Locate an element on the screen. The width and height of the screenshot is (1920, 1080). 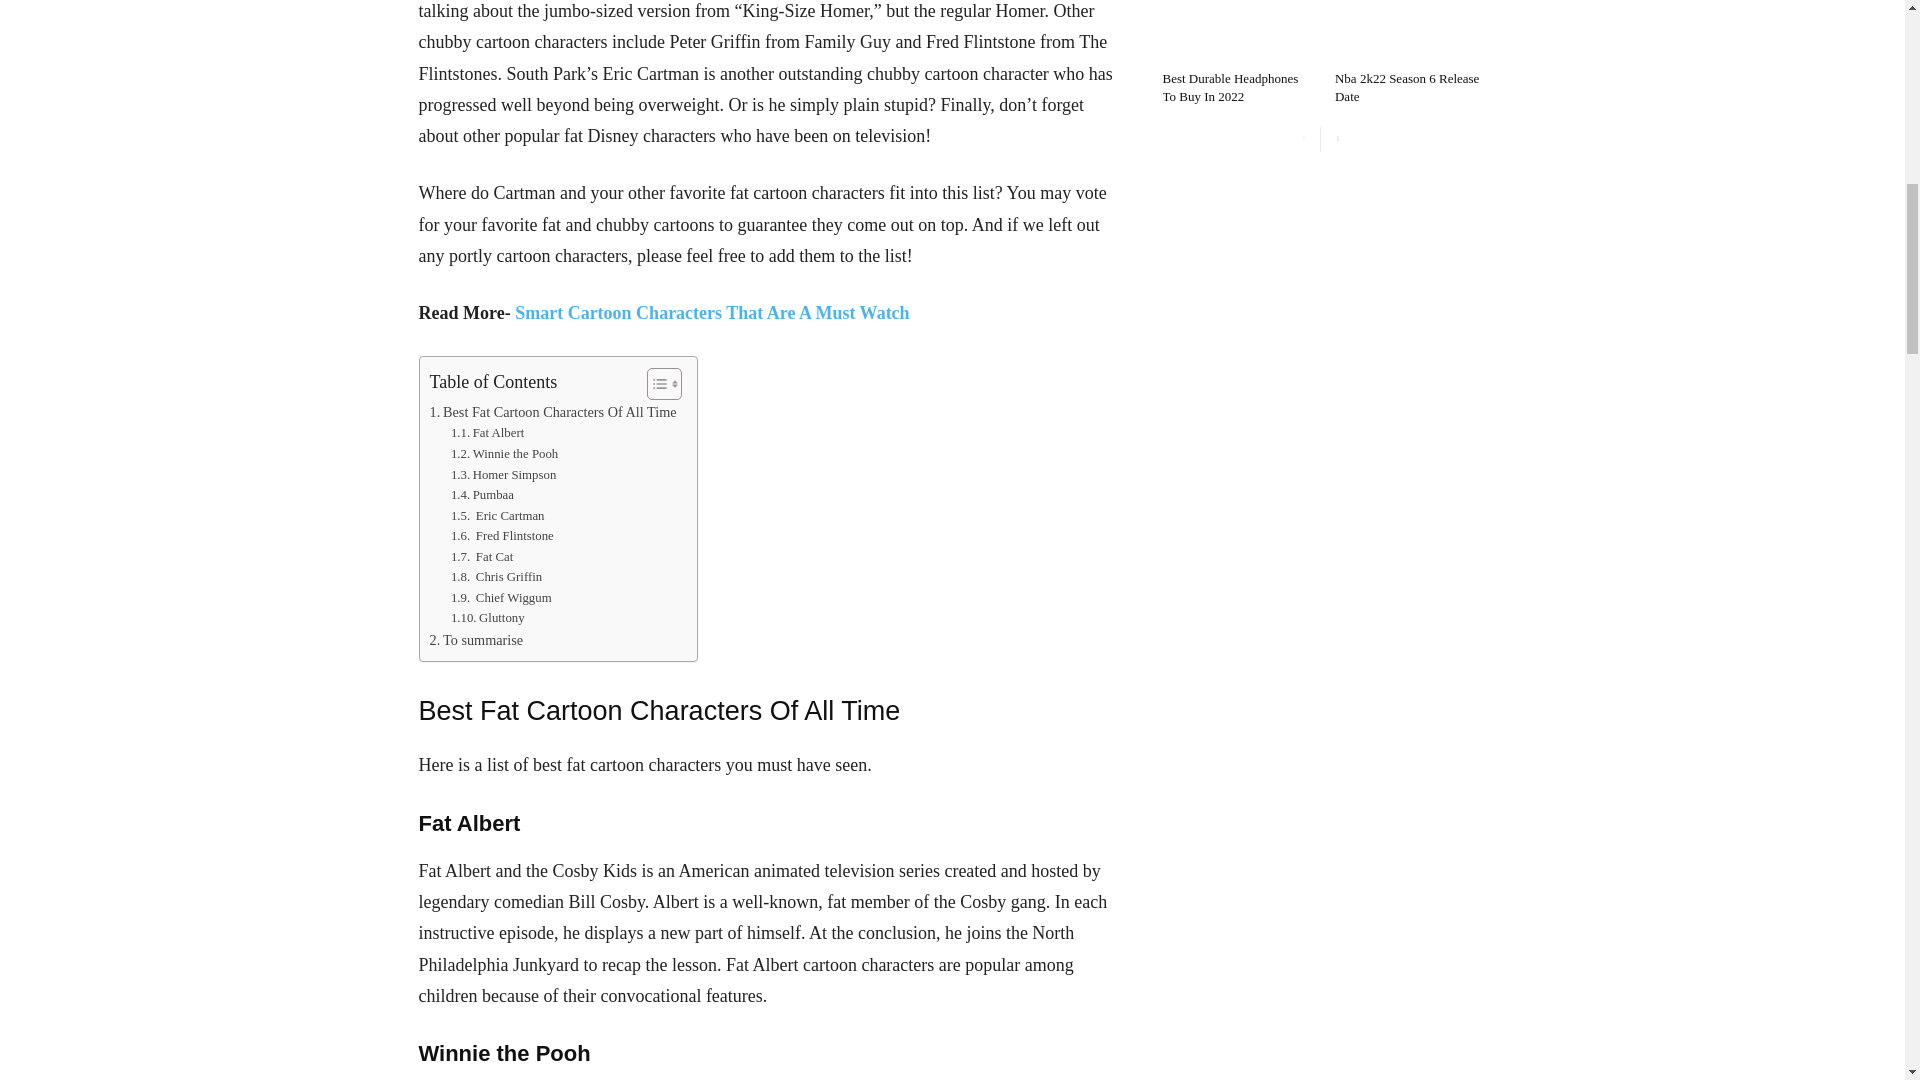
Fat Albert is located at coordinates (488, 433).